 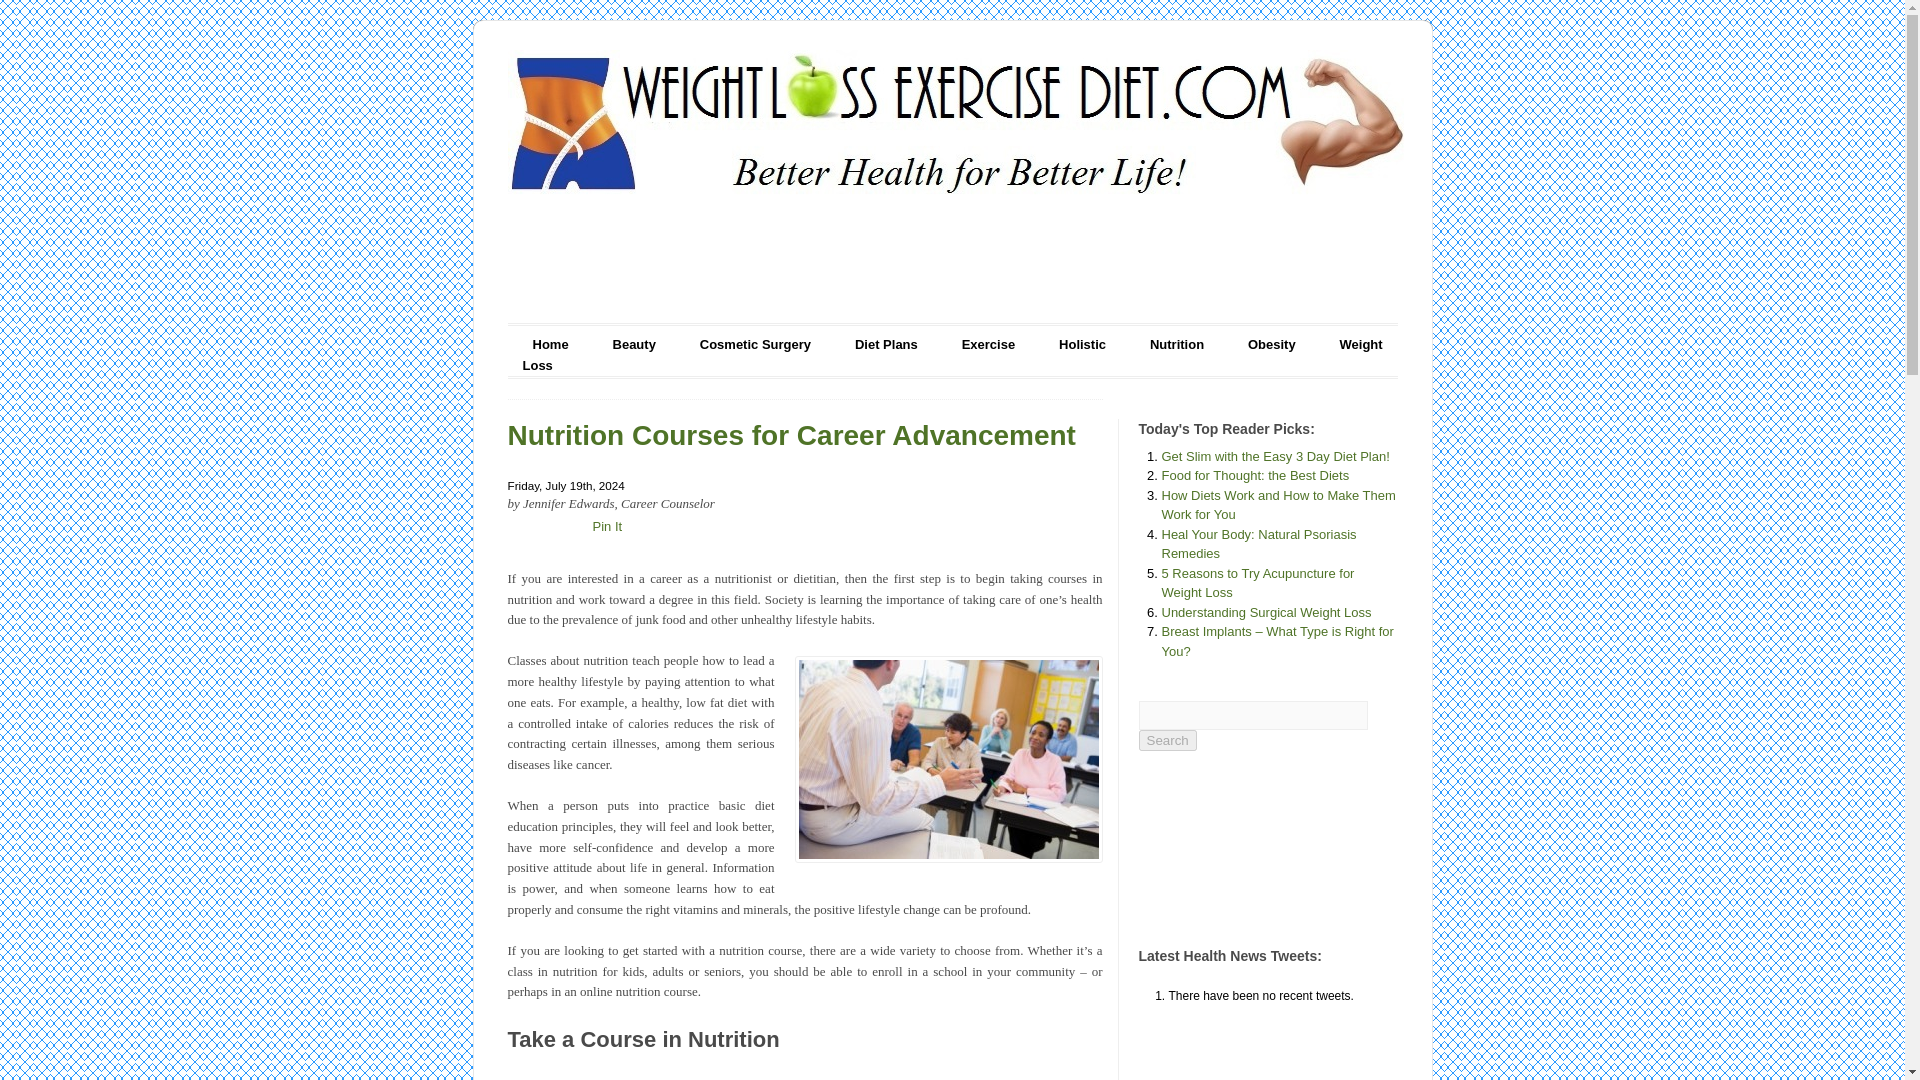 What do you see at coordinates (634, 344) in the screenshot?
I see `Beauty` at bounding box center [634, 344].